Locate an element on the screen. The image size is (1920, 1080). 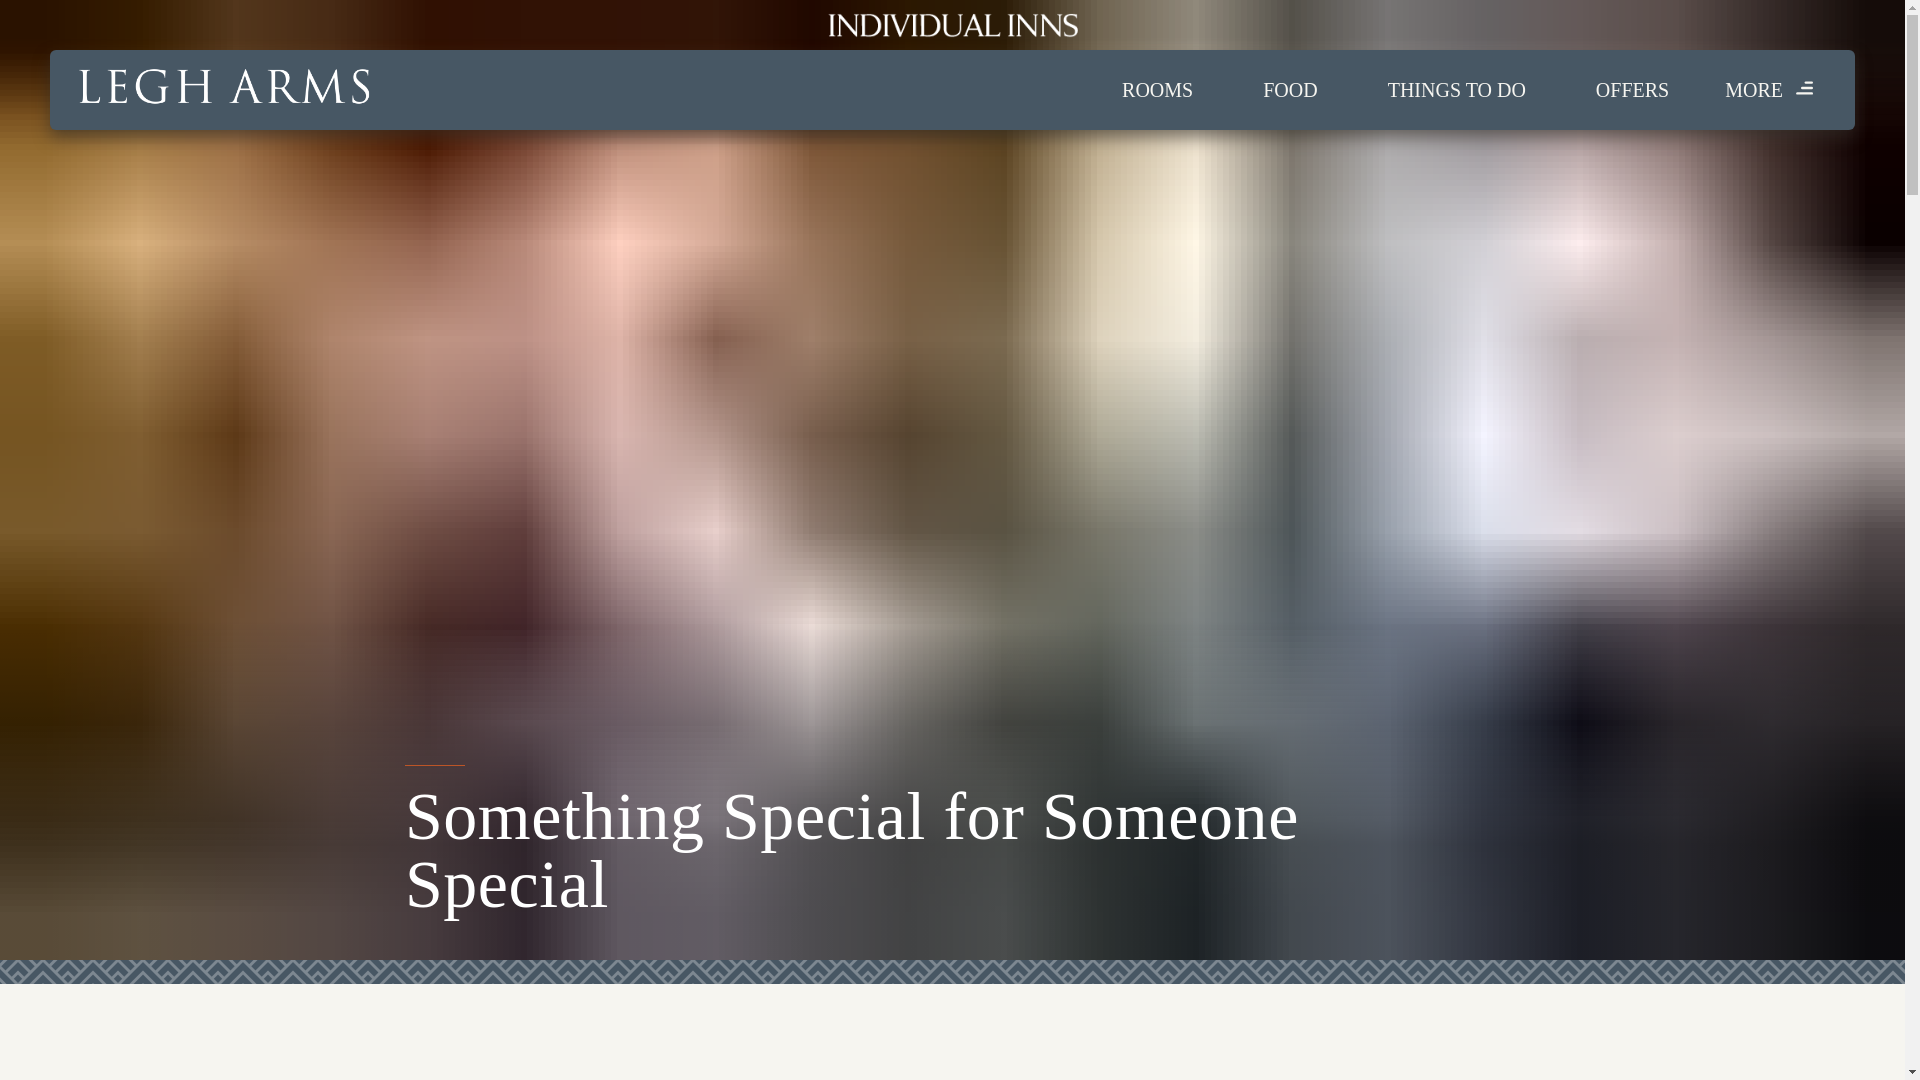
THINGS TO DO is located at coordinates (1456, 90).